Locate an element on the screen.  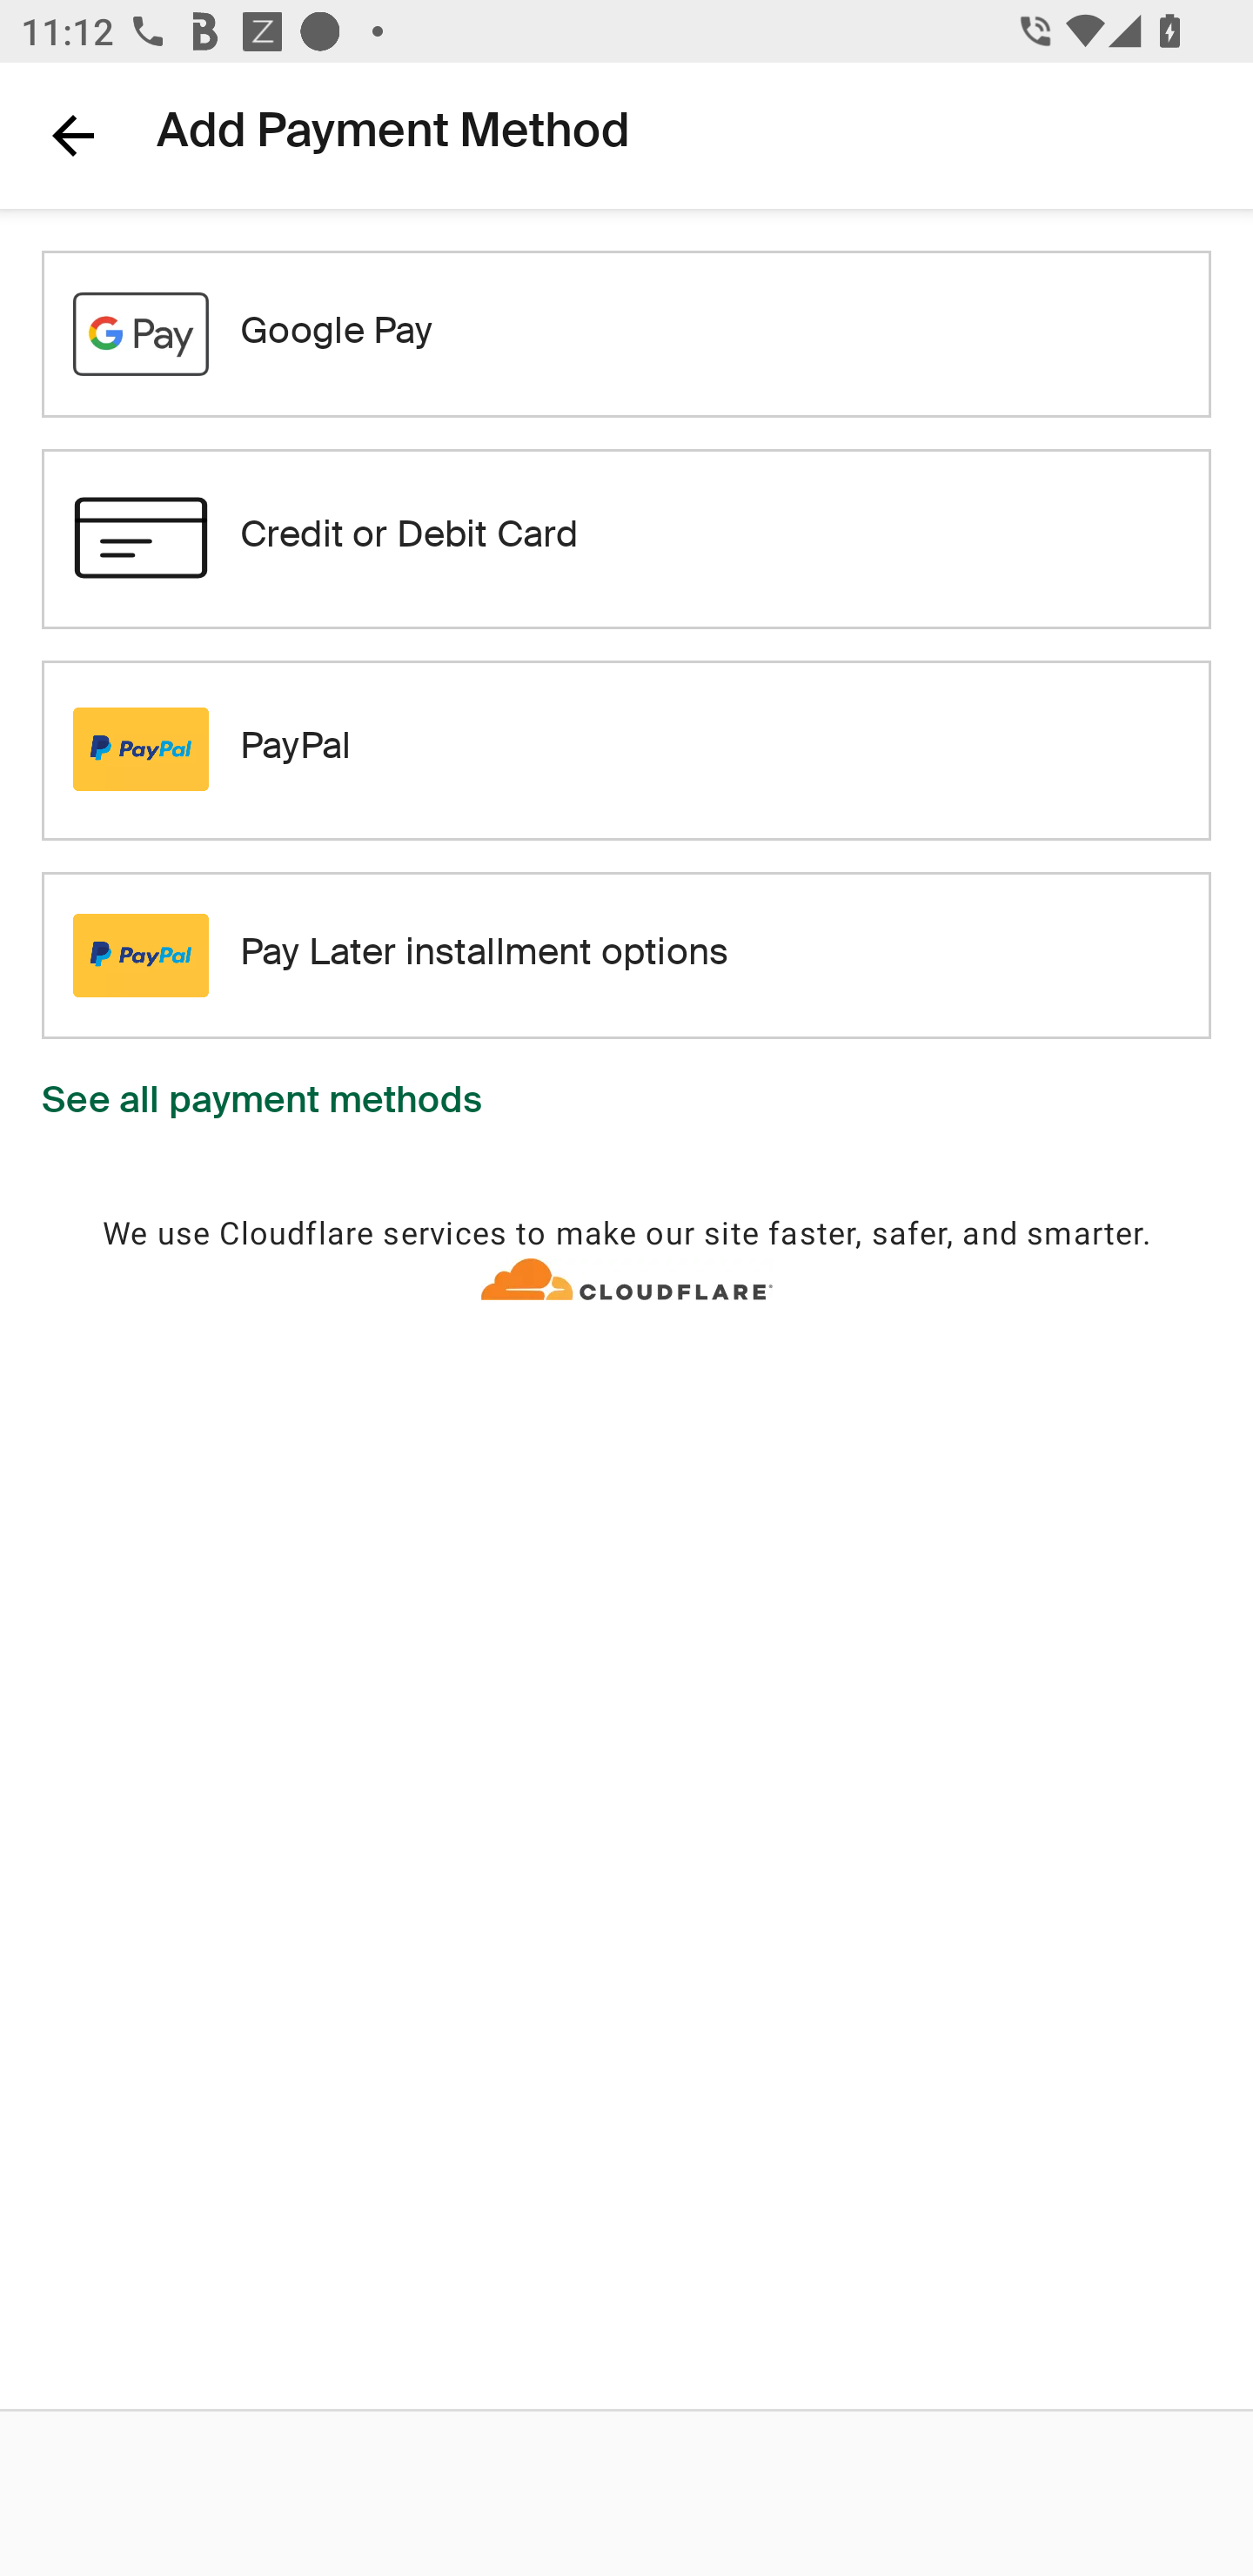
See all payment methods is located at coordinates (262, 1104).